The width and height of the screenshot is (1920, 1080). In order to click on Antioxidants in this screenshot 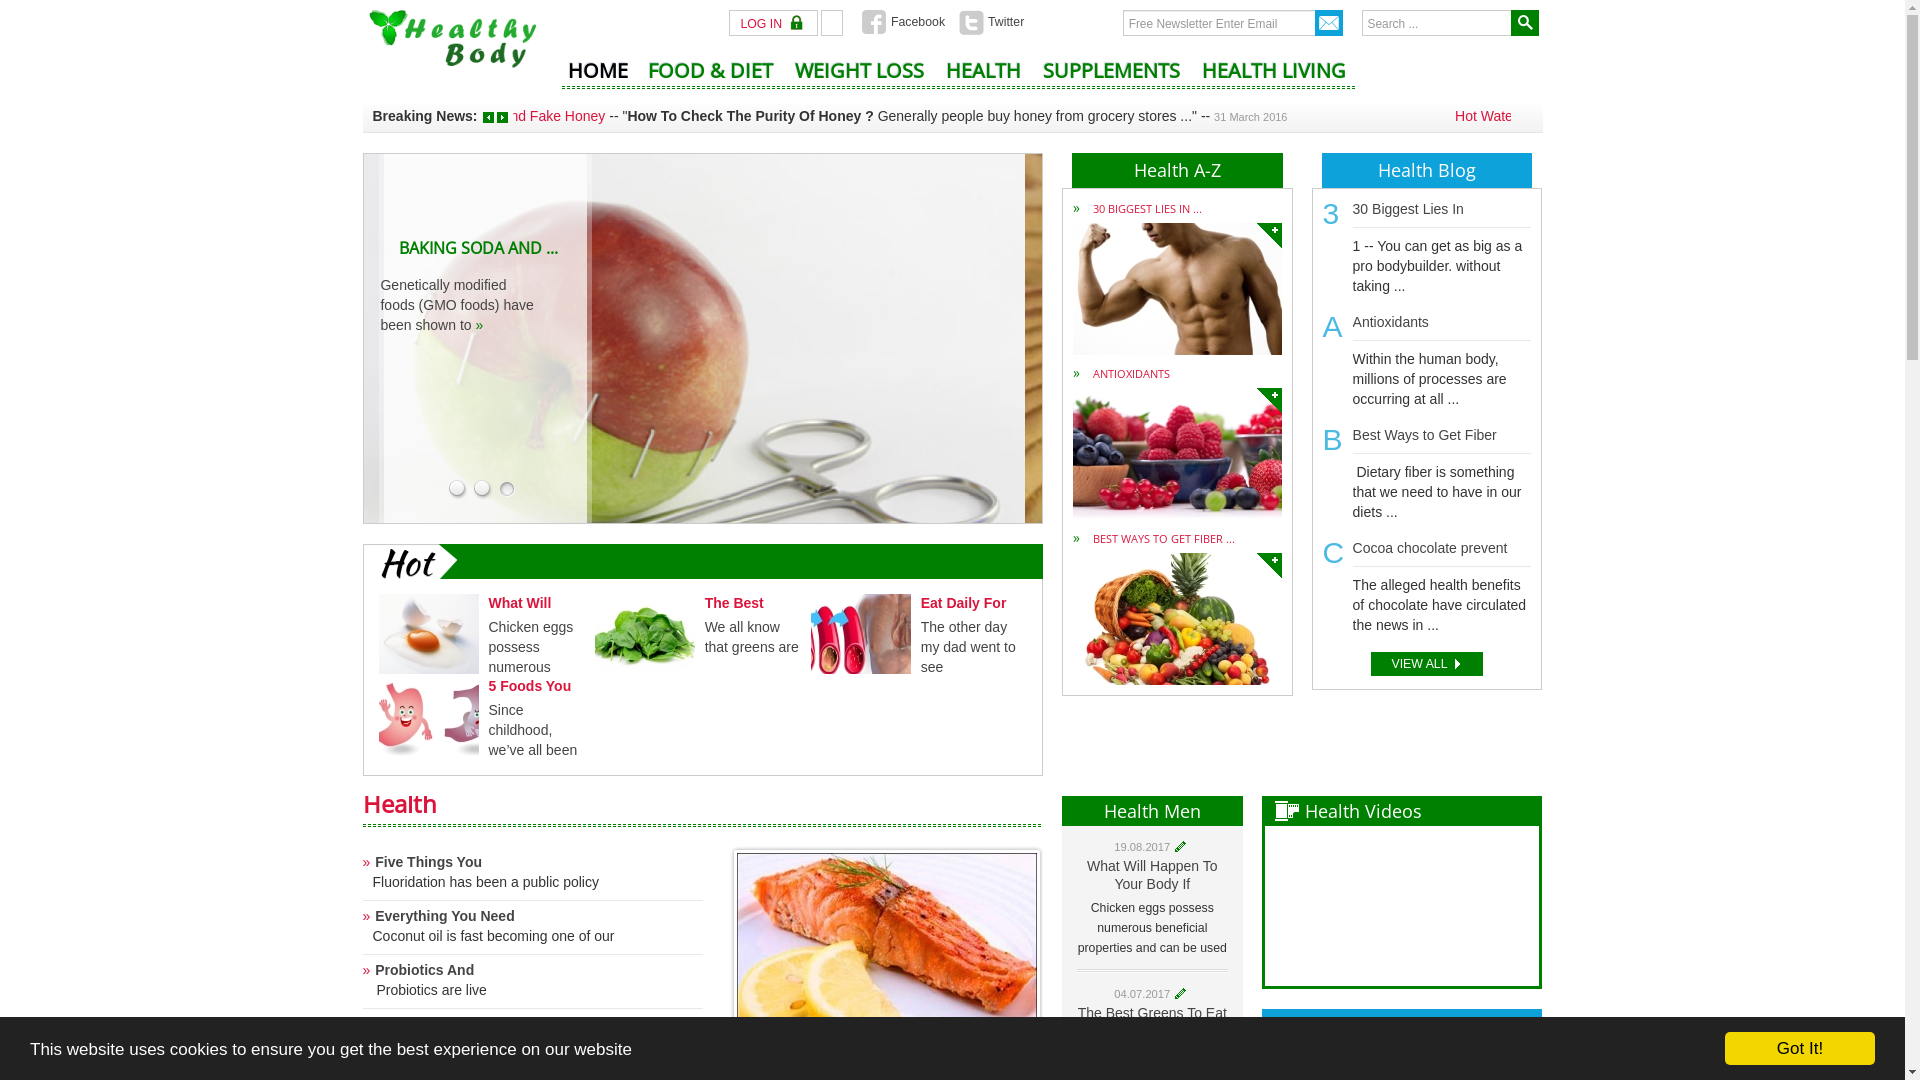, I will do `click(1391, 322)`.